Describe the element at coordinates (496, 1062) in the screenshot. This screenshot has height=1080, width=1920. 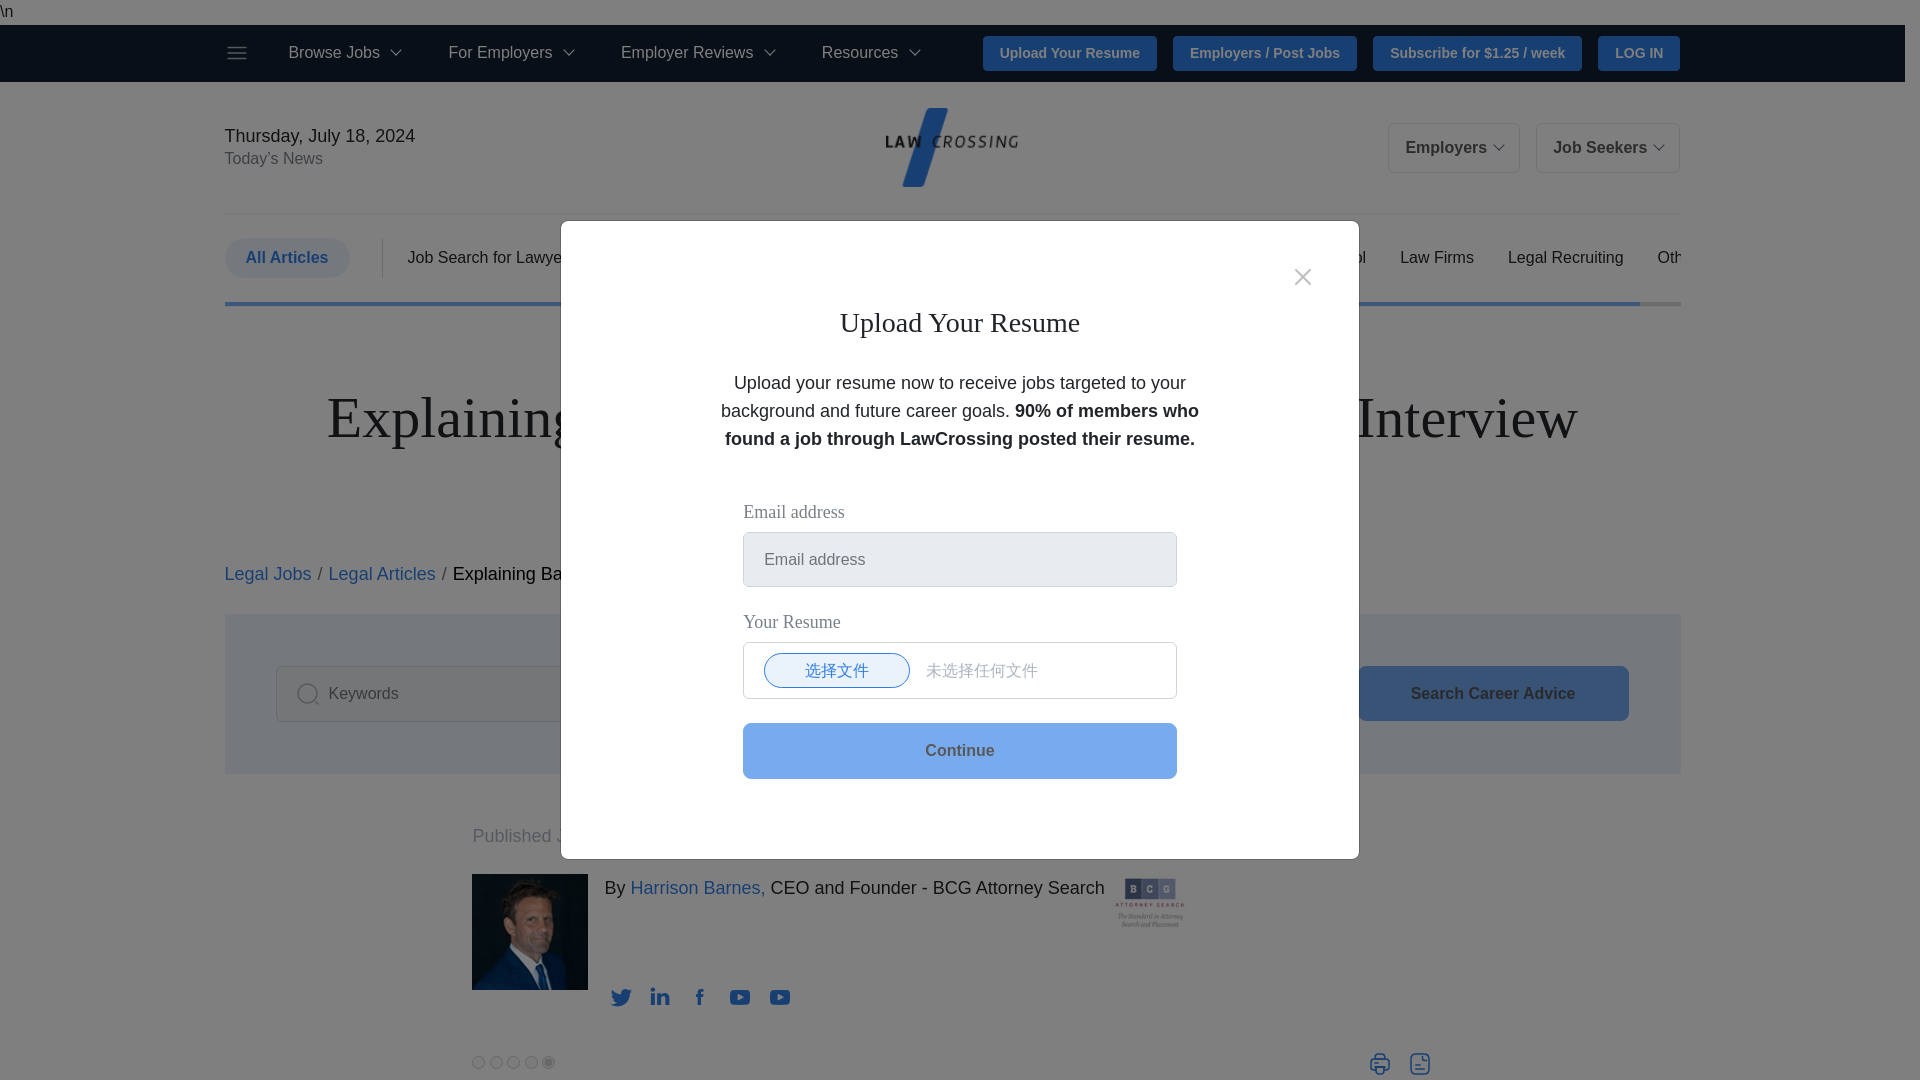
I see `2` at that location.